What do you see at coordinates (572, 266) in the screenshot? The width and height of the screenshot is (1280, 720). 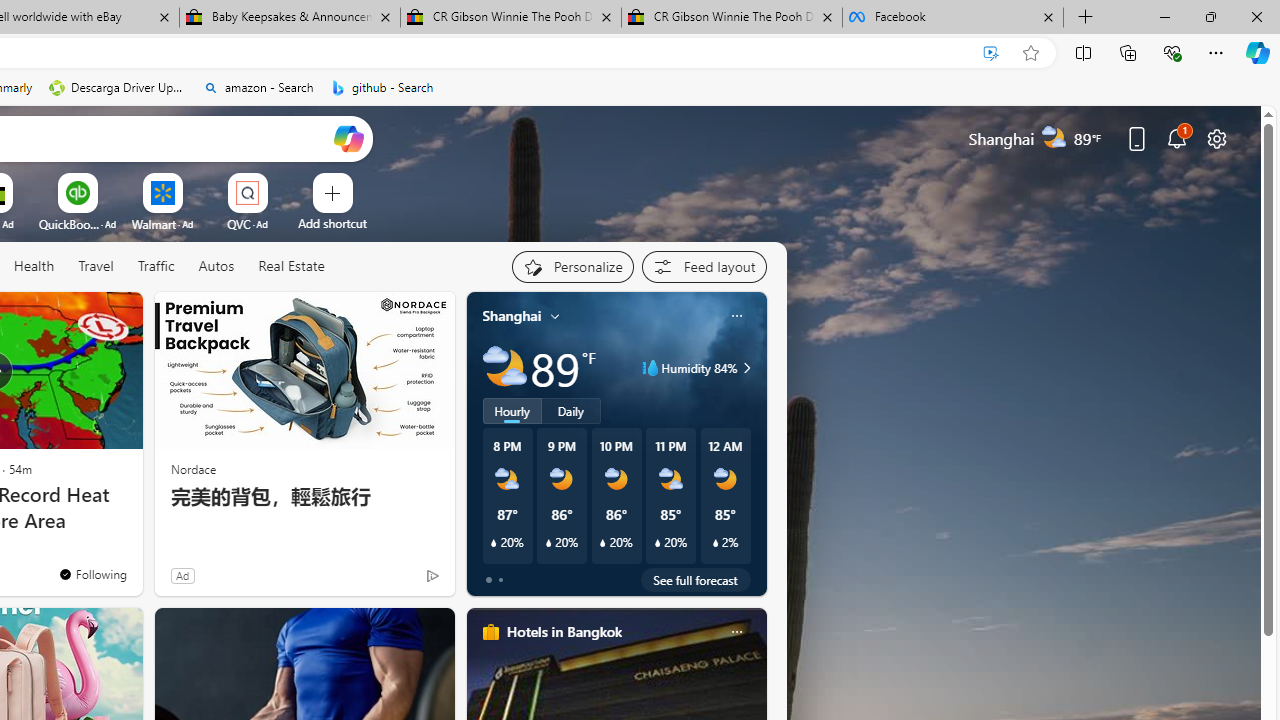 I see `Personalize your feed"` at bounding box center [572, 266].